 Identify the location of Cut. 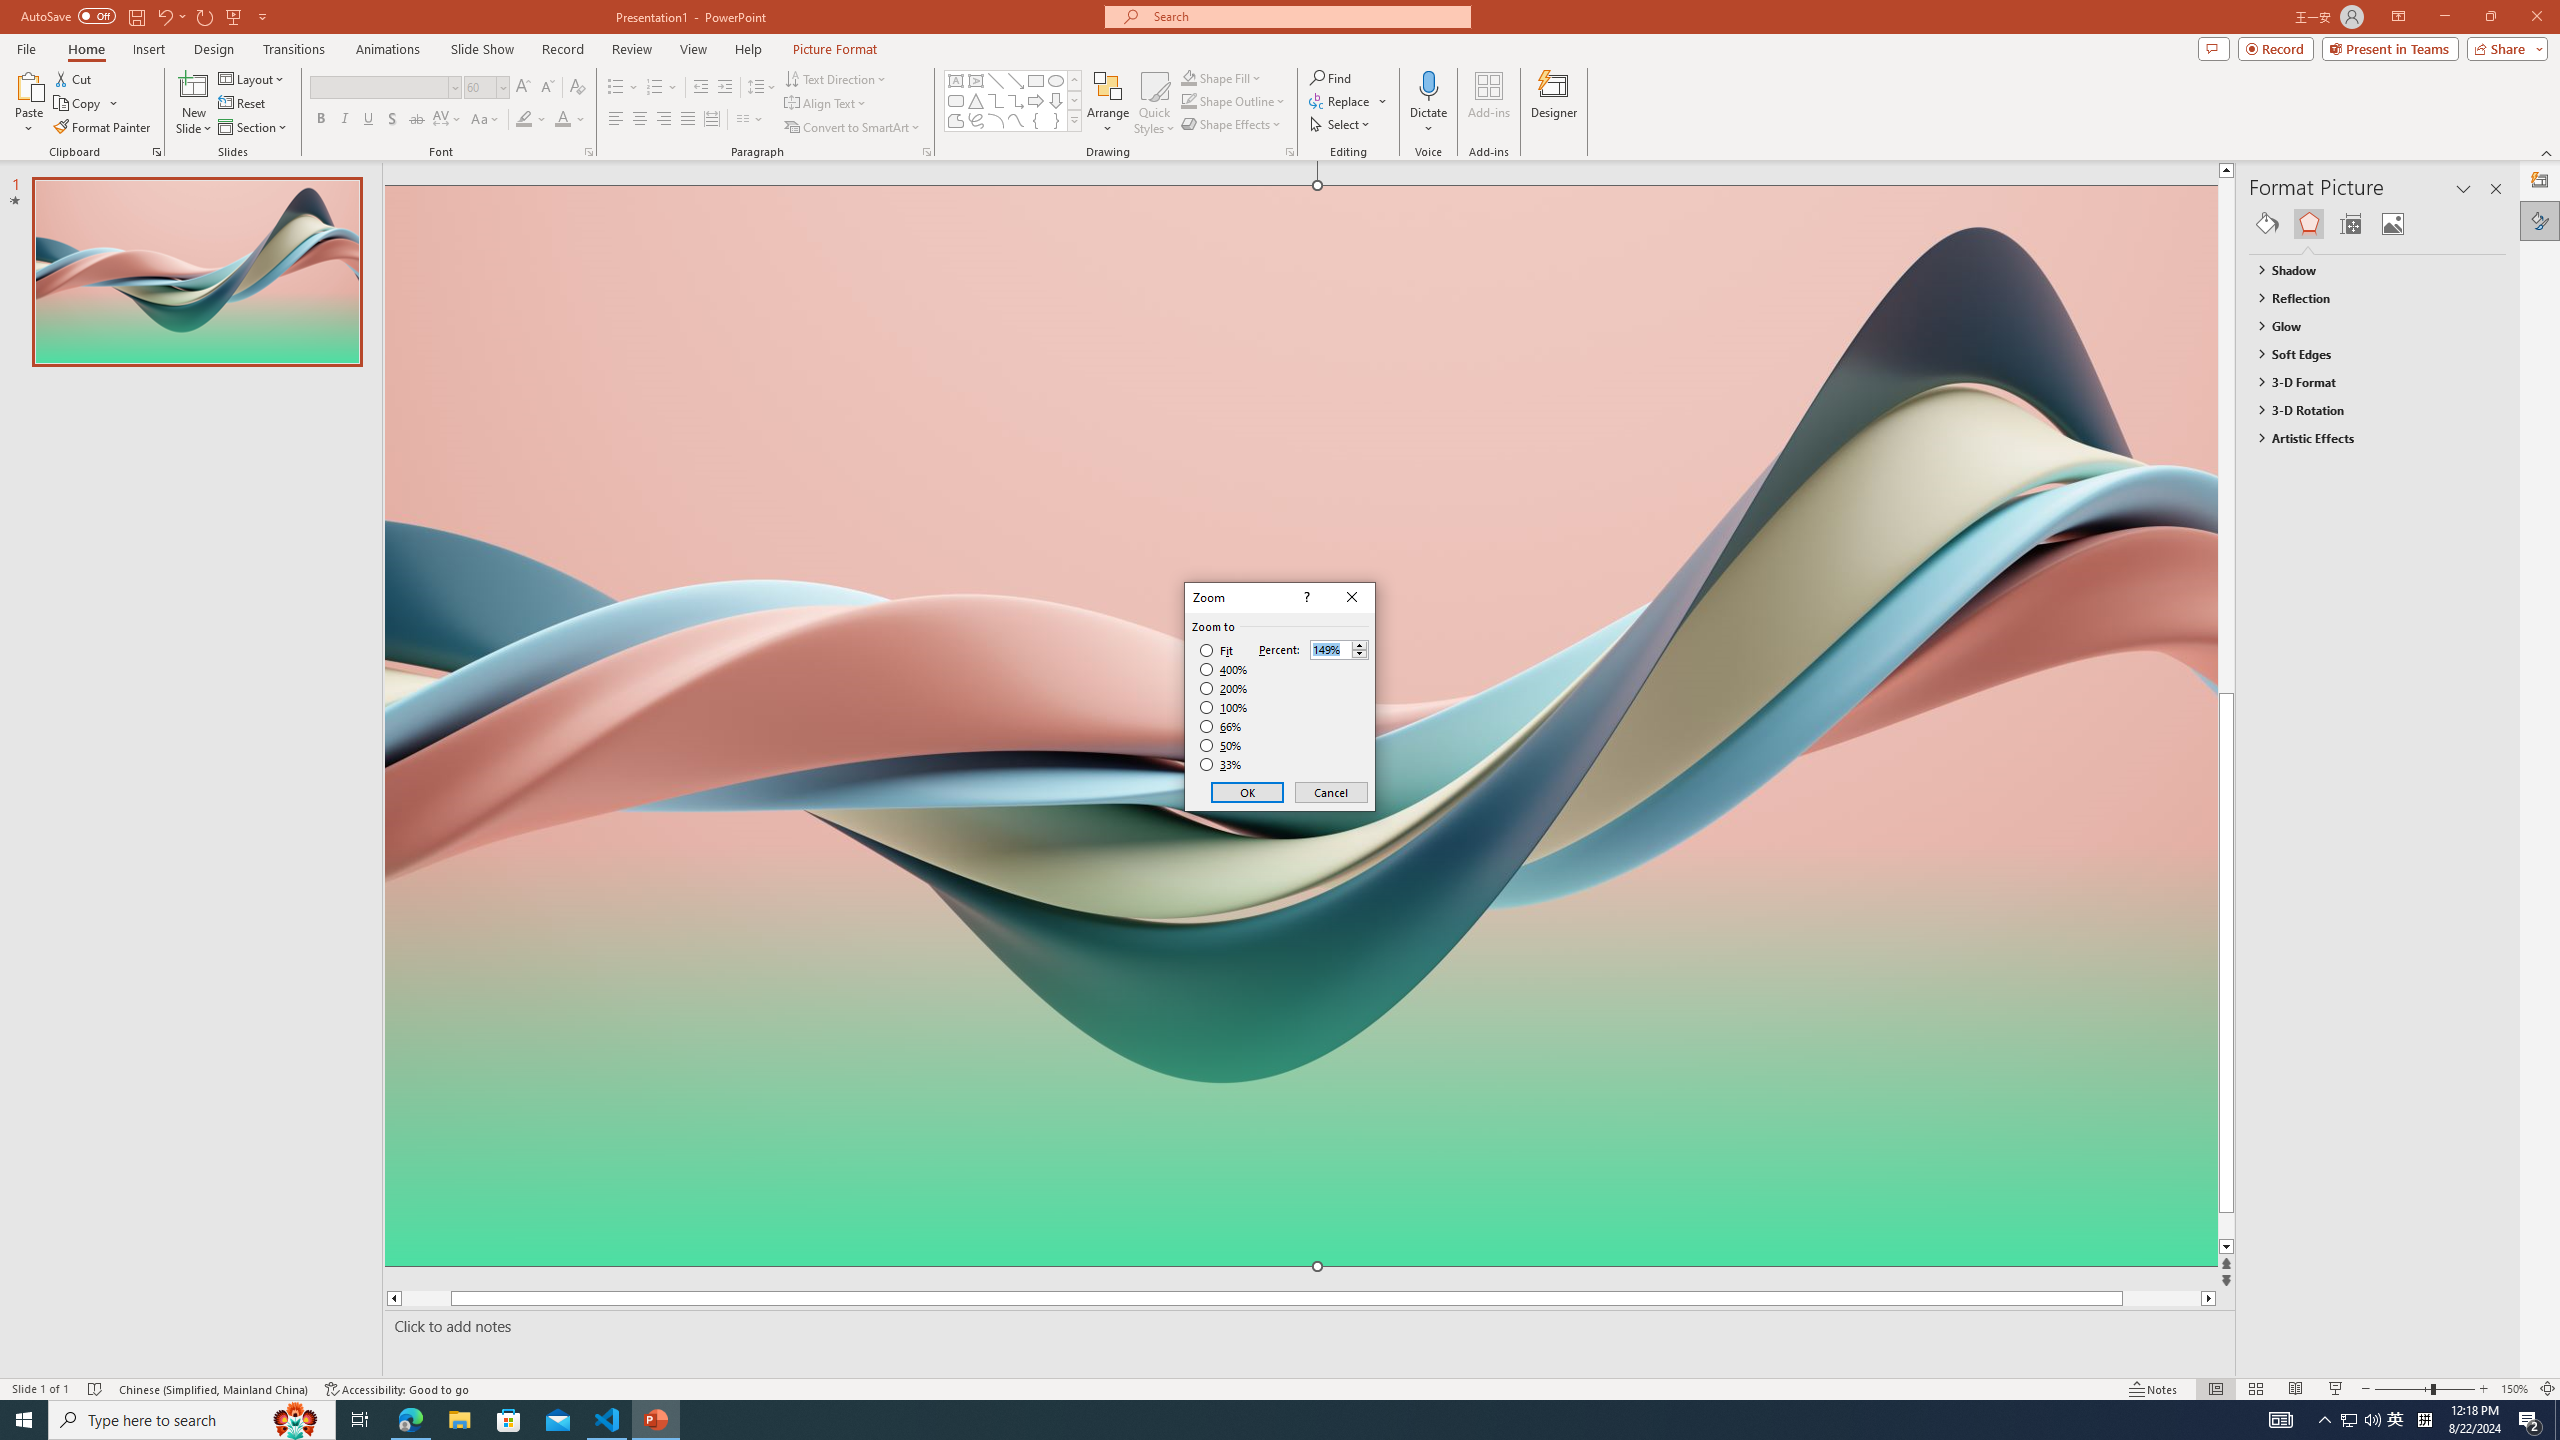
(74, 78).